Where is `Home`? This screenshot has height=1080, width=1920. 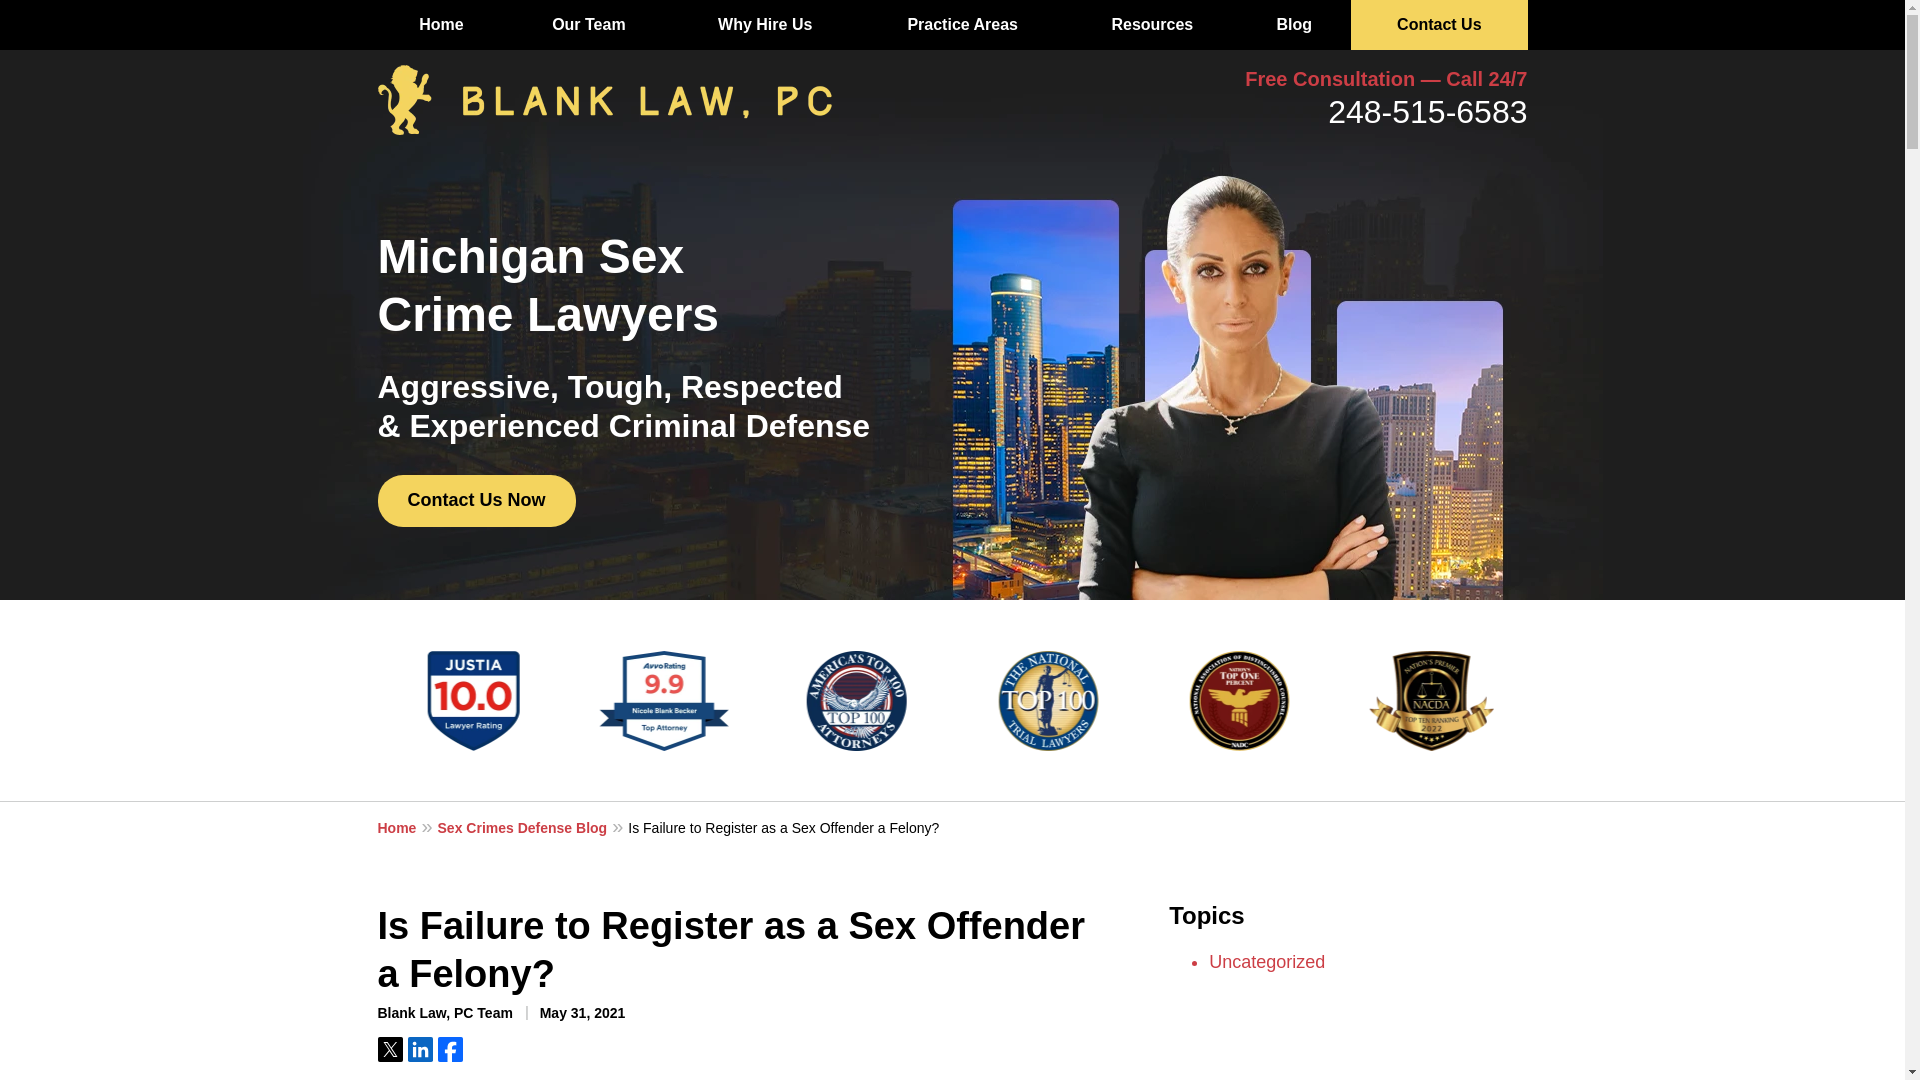 Home is located at coordinates (408, 827).